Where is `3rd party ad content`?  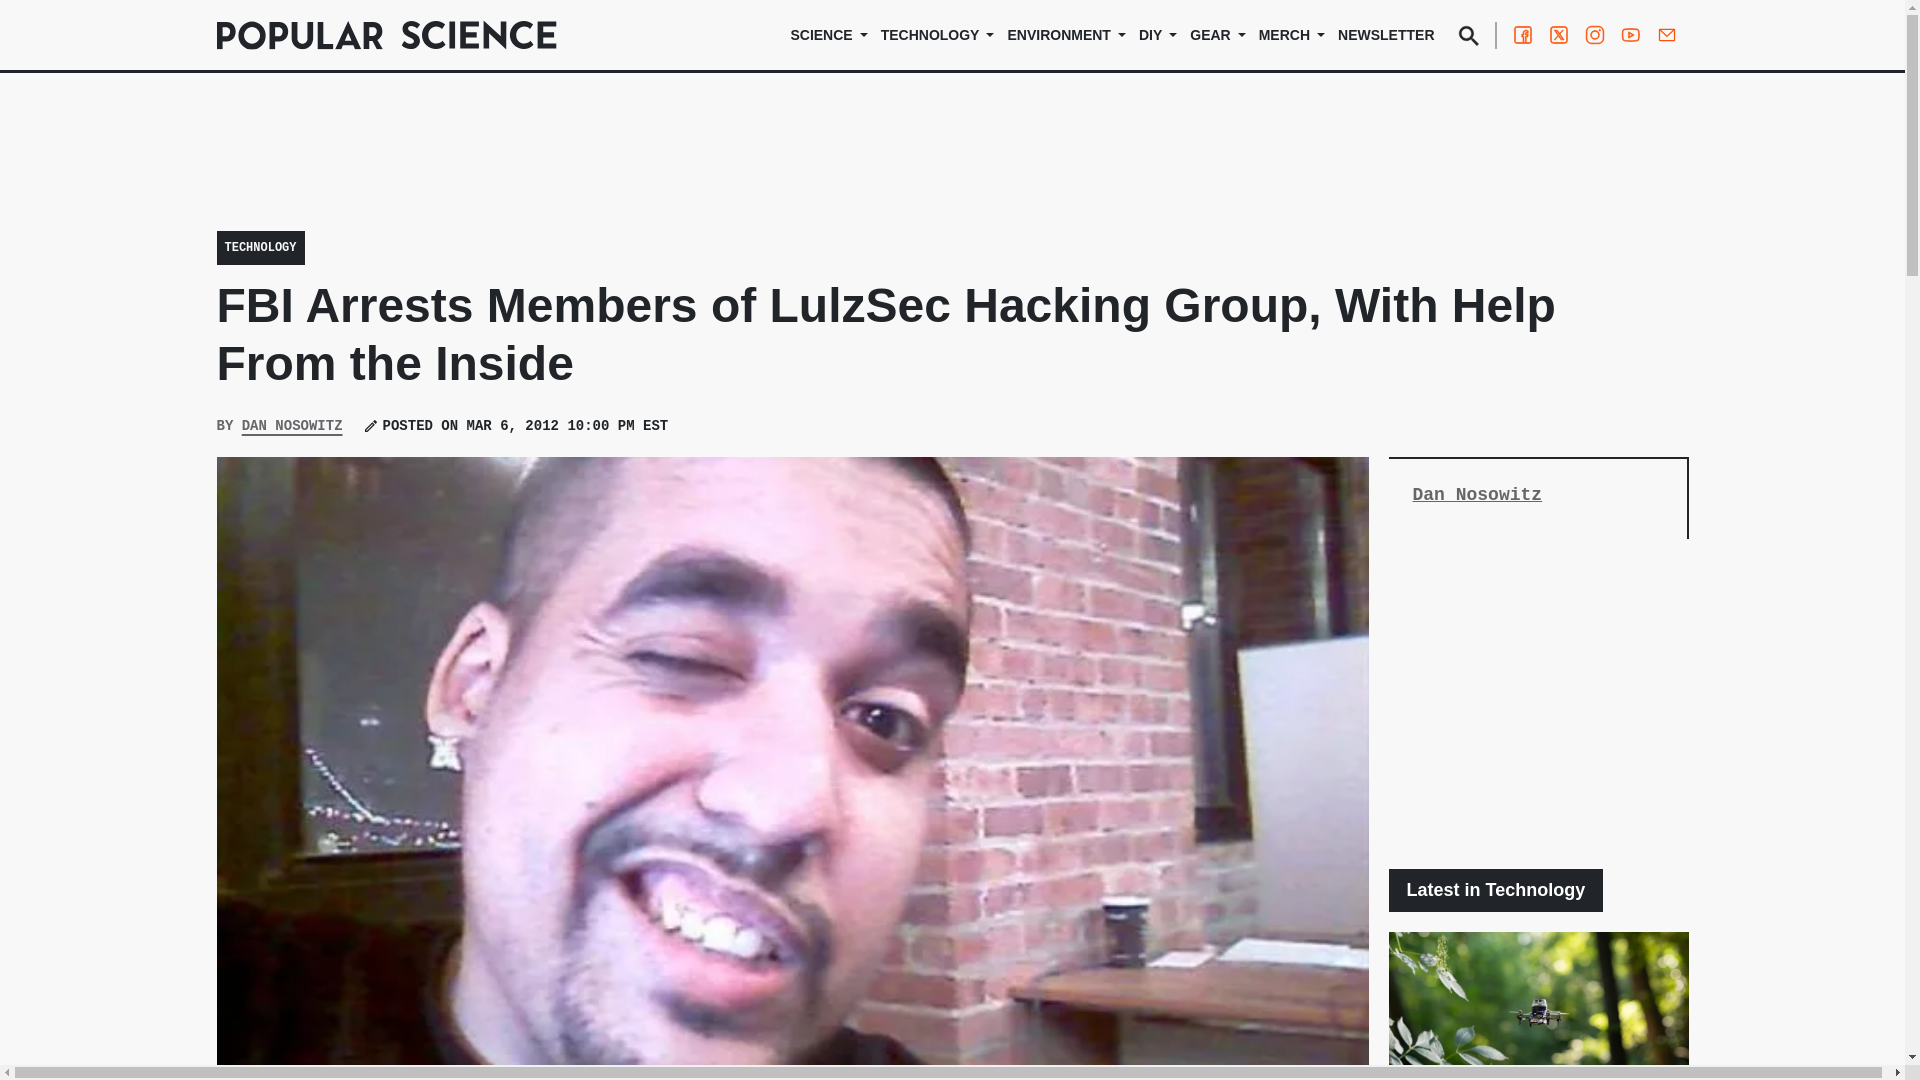
3rd party ad content is located at coordinates (1538, 704).